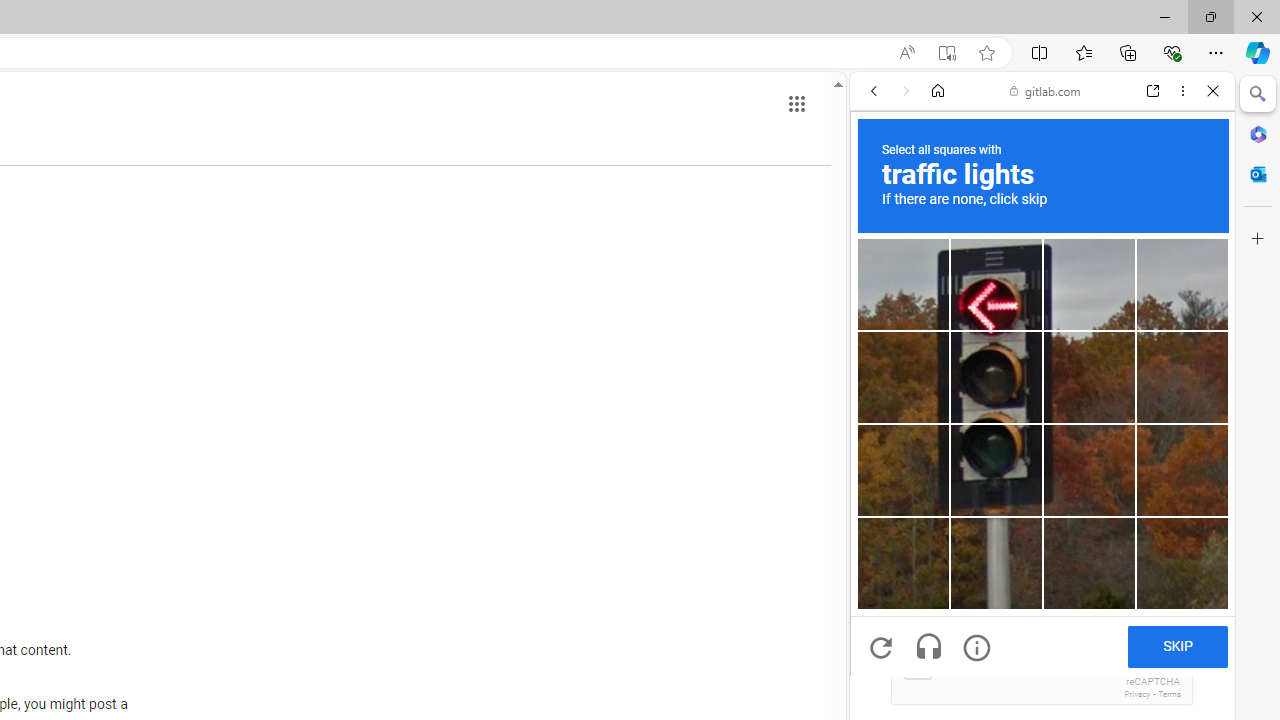 Image resolution: width=1280 pixels, height=720 pixels. Describe the element at coordinates (1042, 684) in the screenshot. I see `Confirmation Page` at that location.